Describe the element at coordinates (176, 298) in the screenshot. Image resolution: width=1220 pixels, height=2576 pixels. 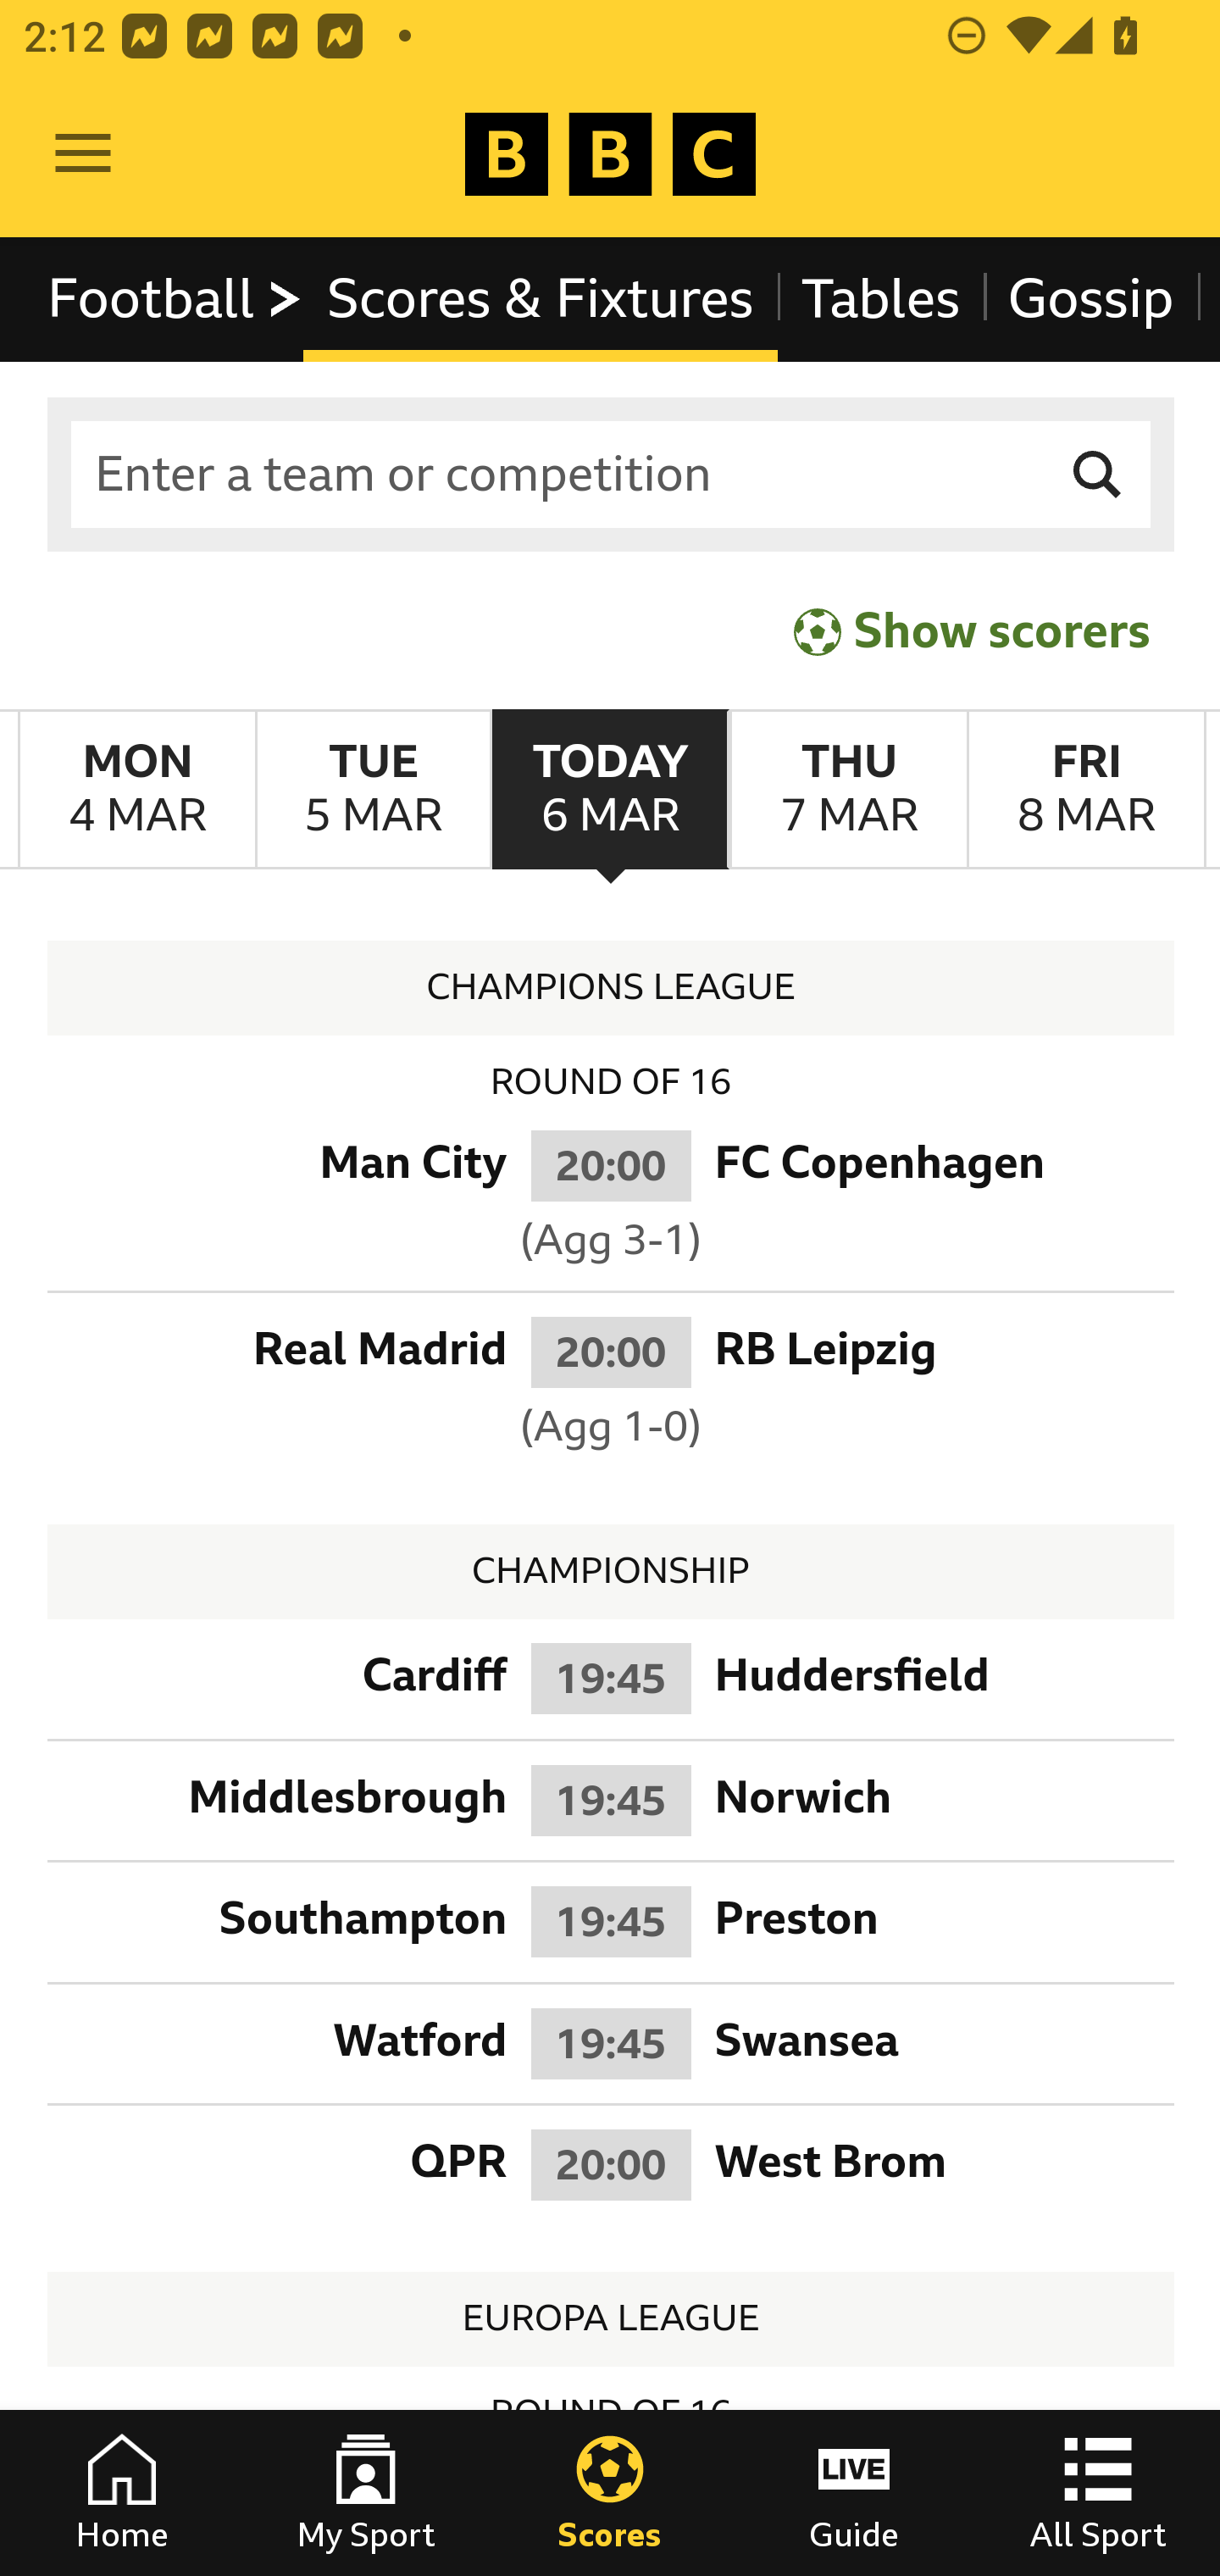
I see `Football ` at that location.